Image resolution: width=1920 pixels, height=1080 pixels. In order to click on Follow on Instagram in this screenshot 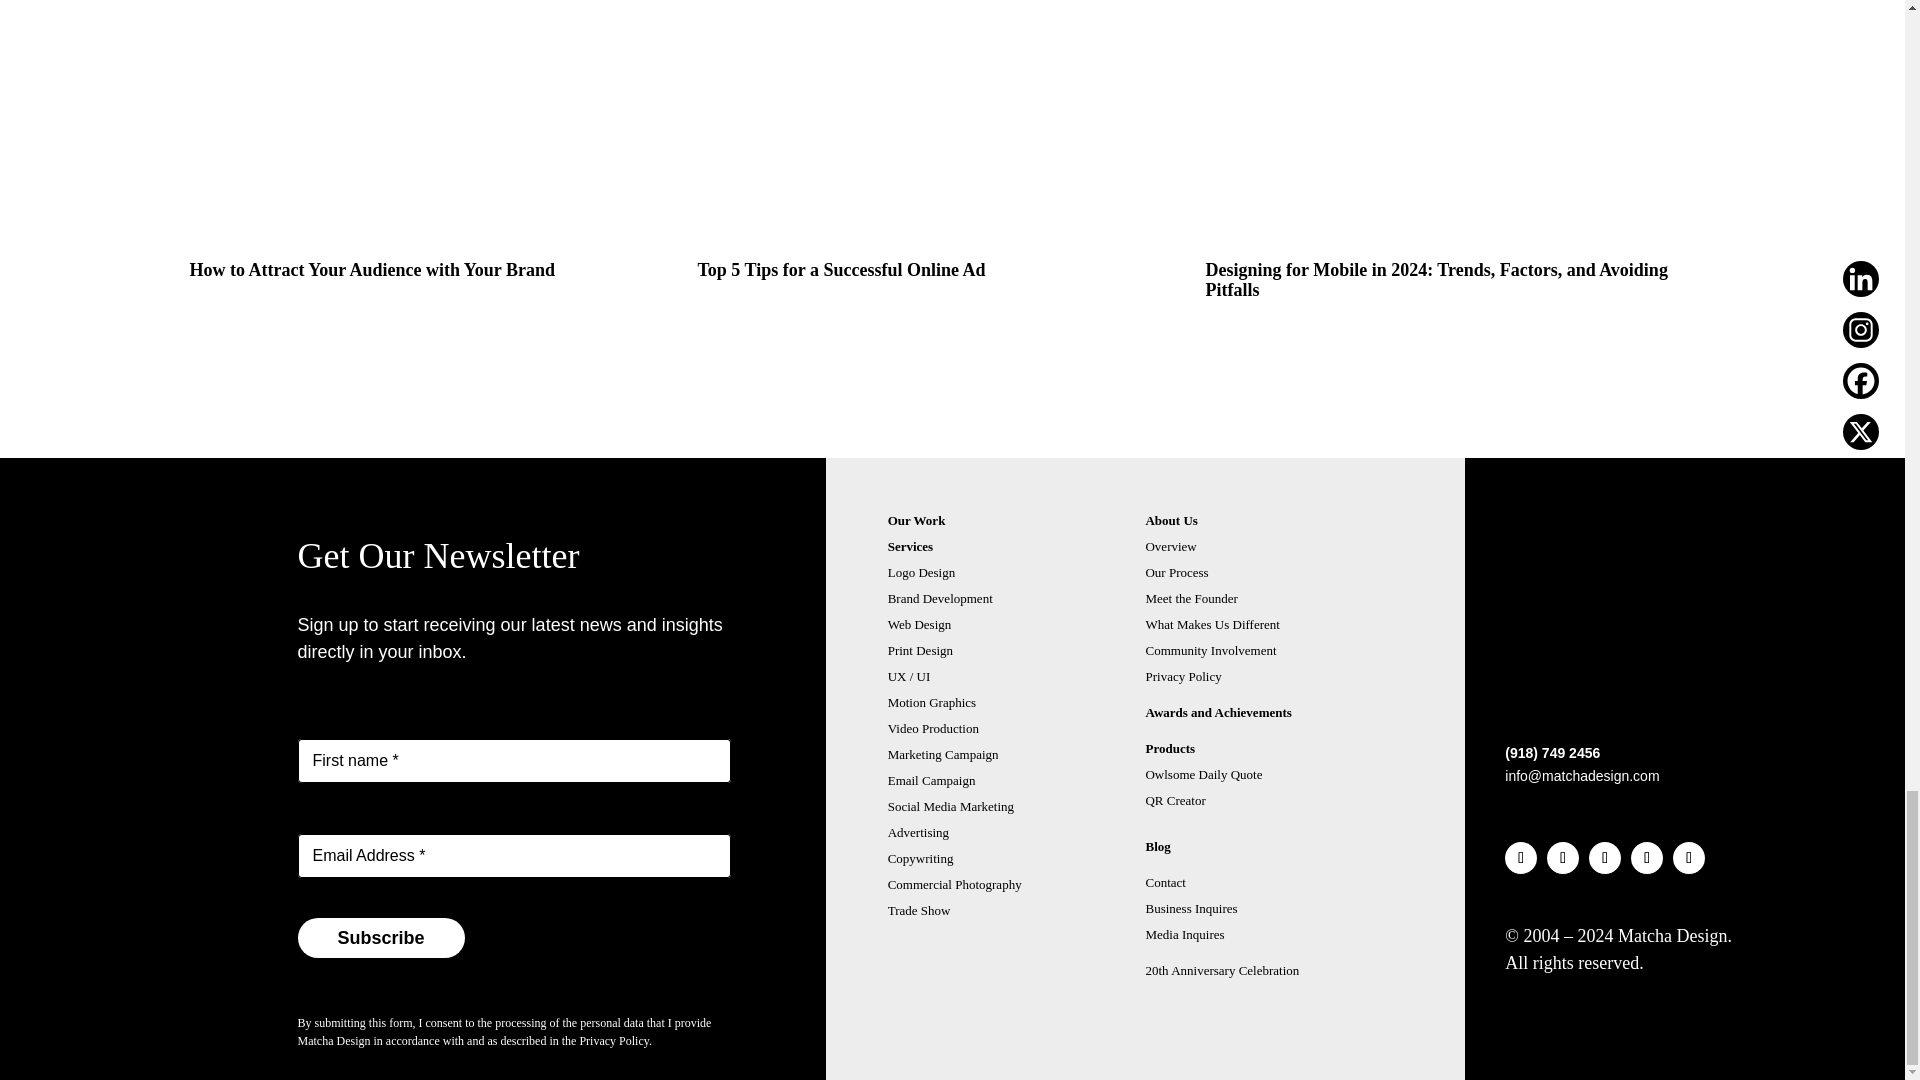, I will do `click(1562, 858)`.